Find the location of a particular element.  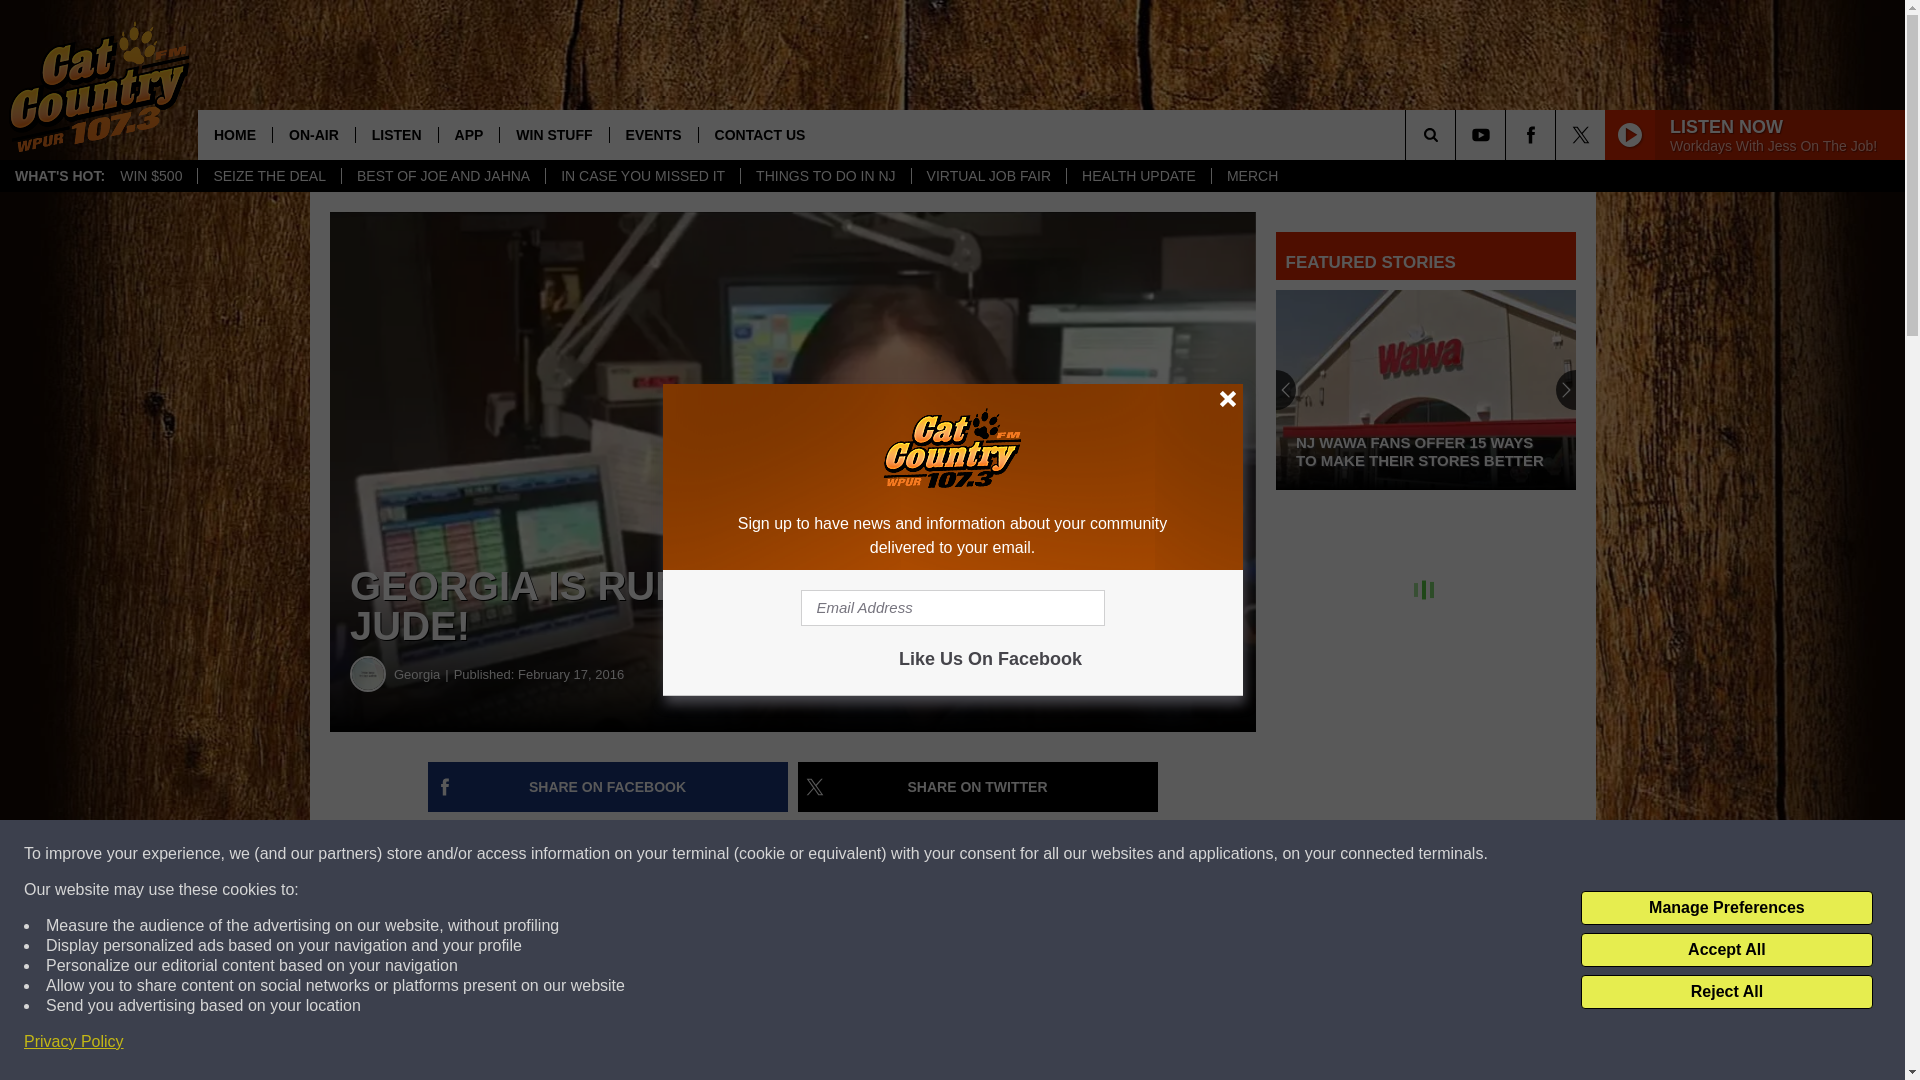

VIRTUAL JOB FAIR is located at coordinates (988, 176).